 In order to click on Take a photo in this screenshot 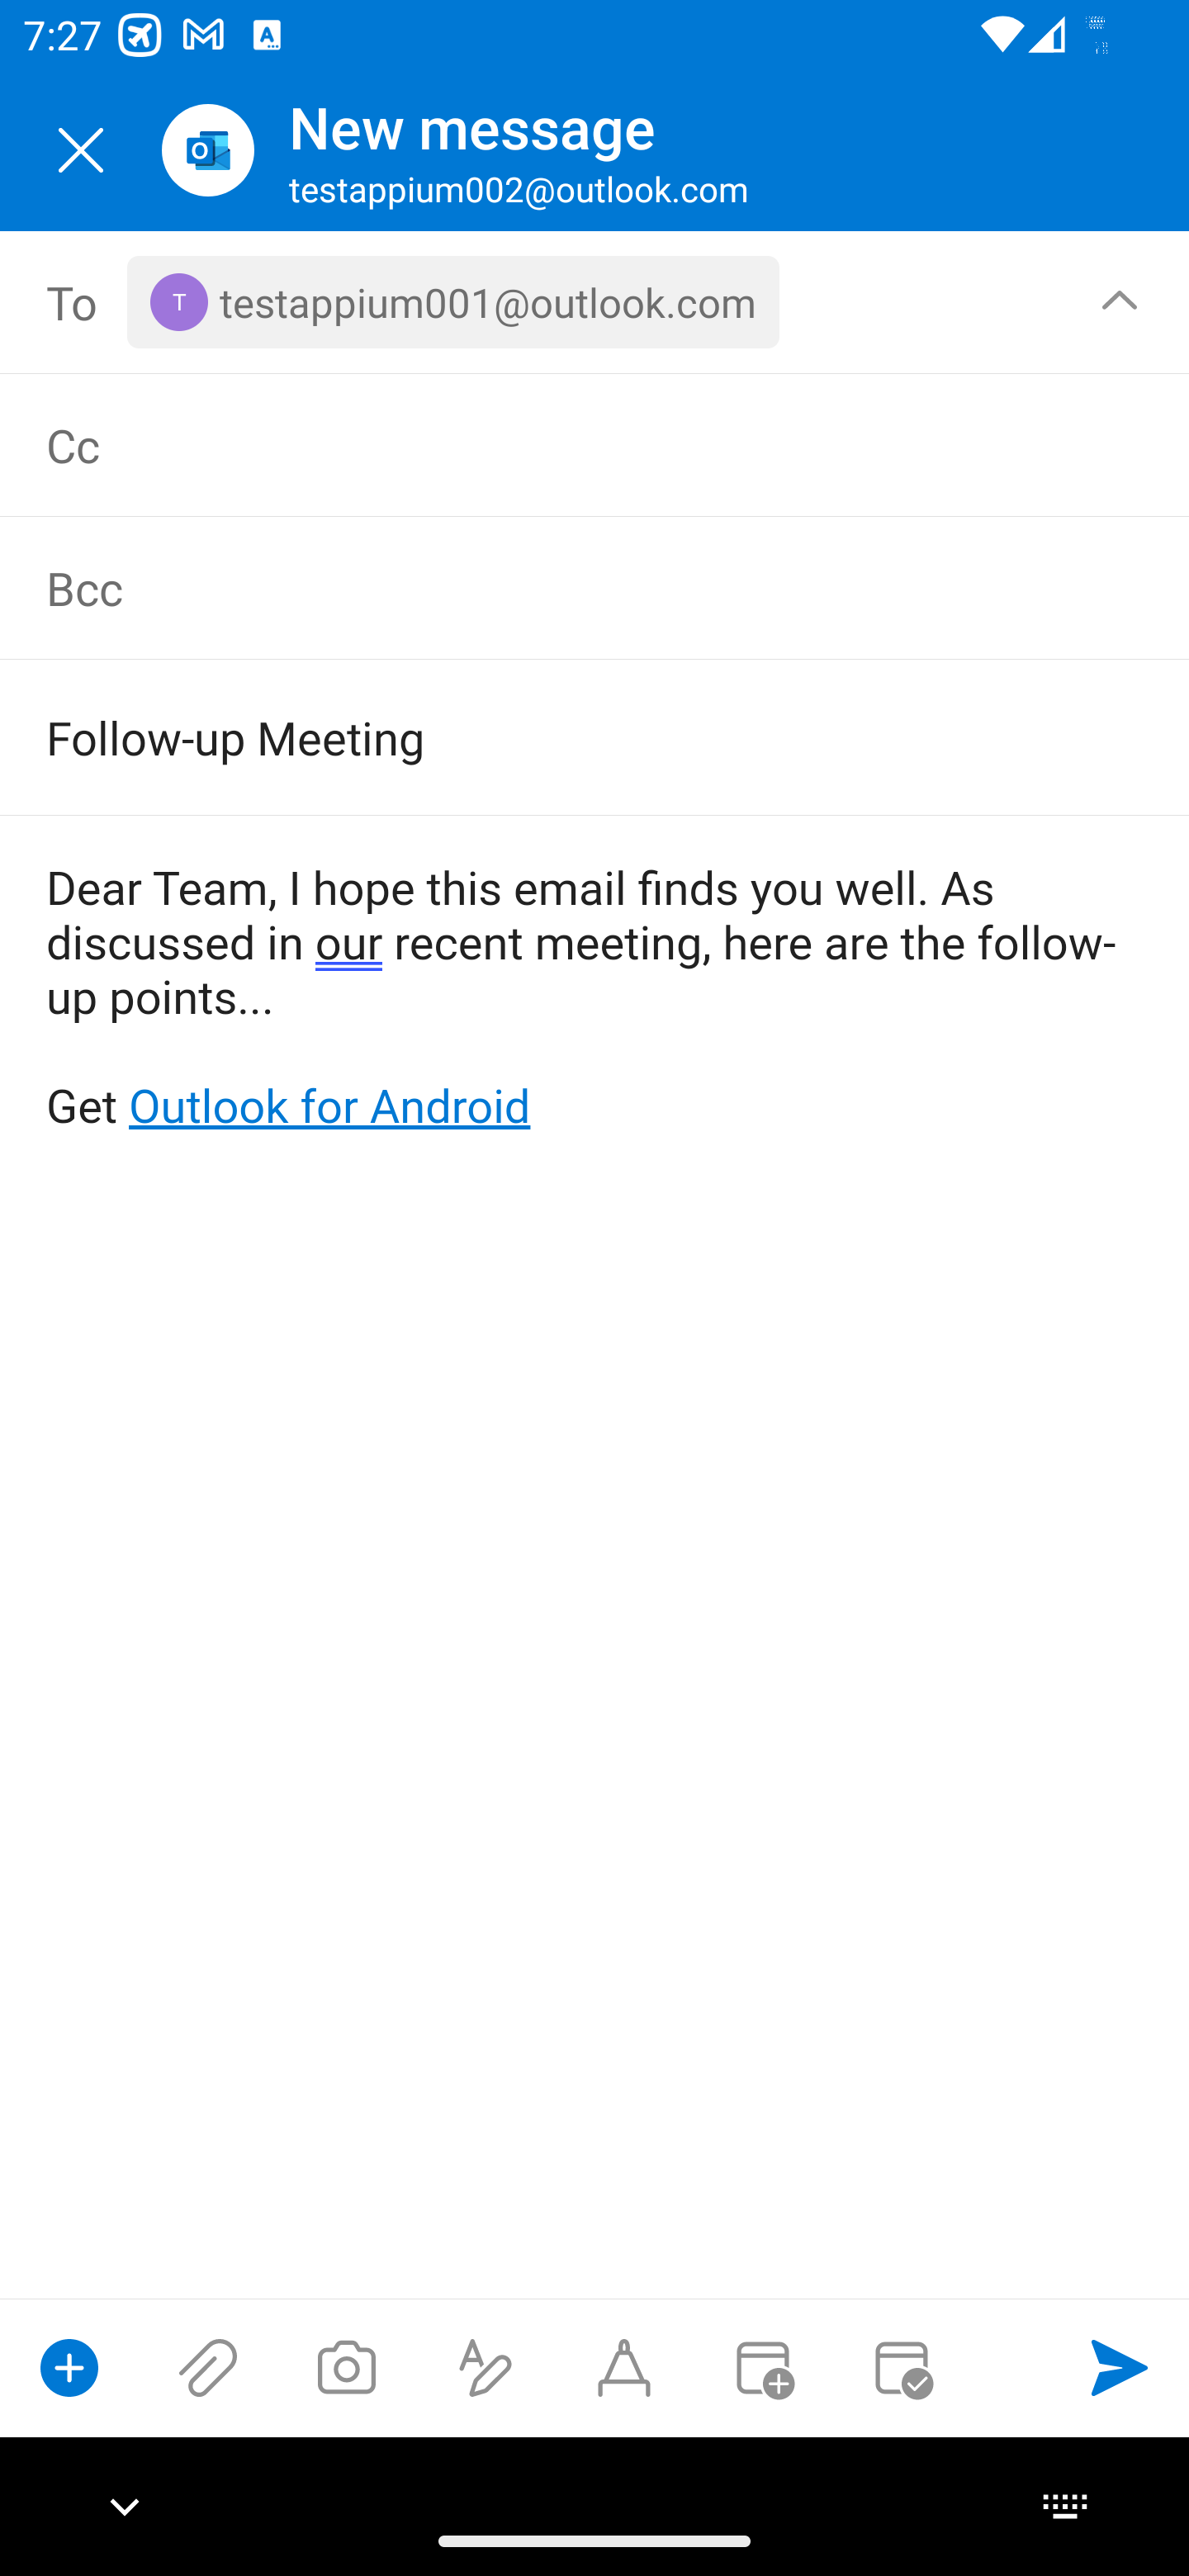, I will do `click(346, 2367)`.